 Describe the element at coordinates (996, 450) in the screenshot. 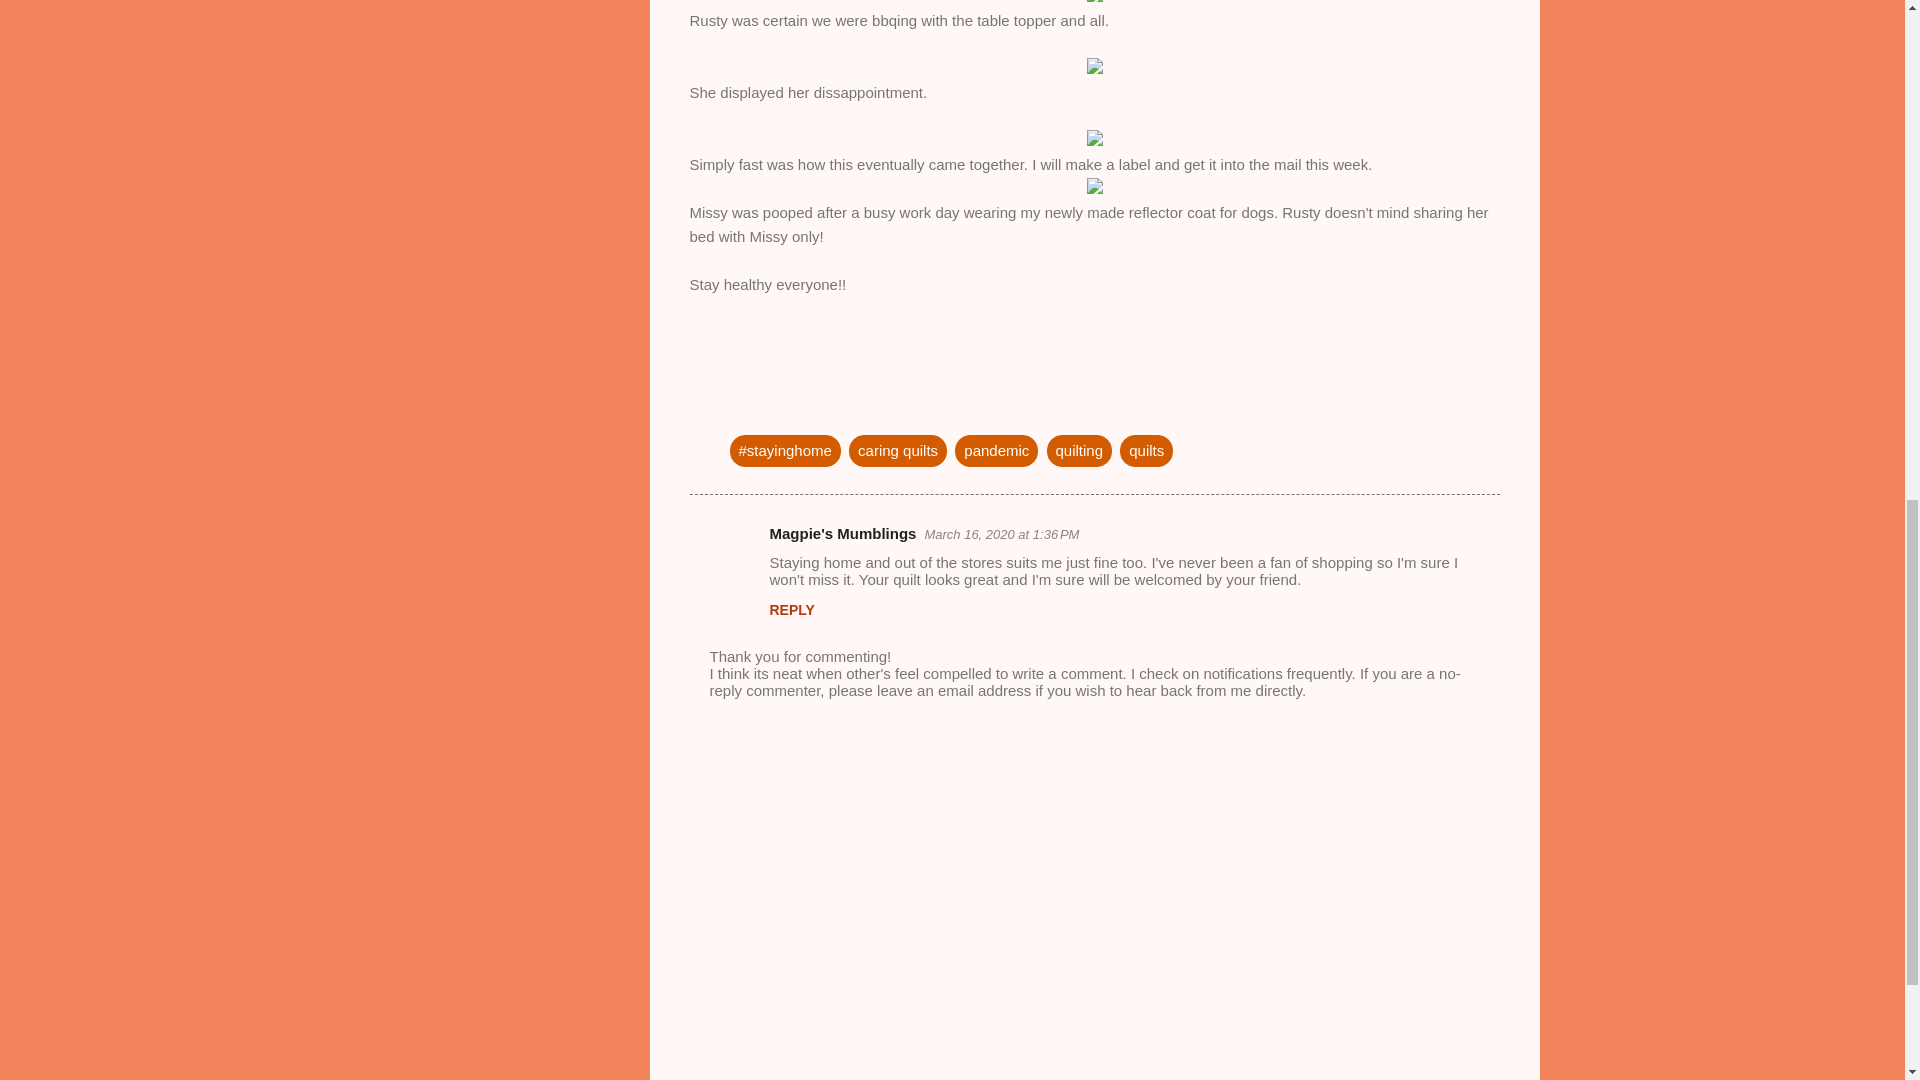

I see `pandemic` at that location.